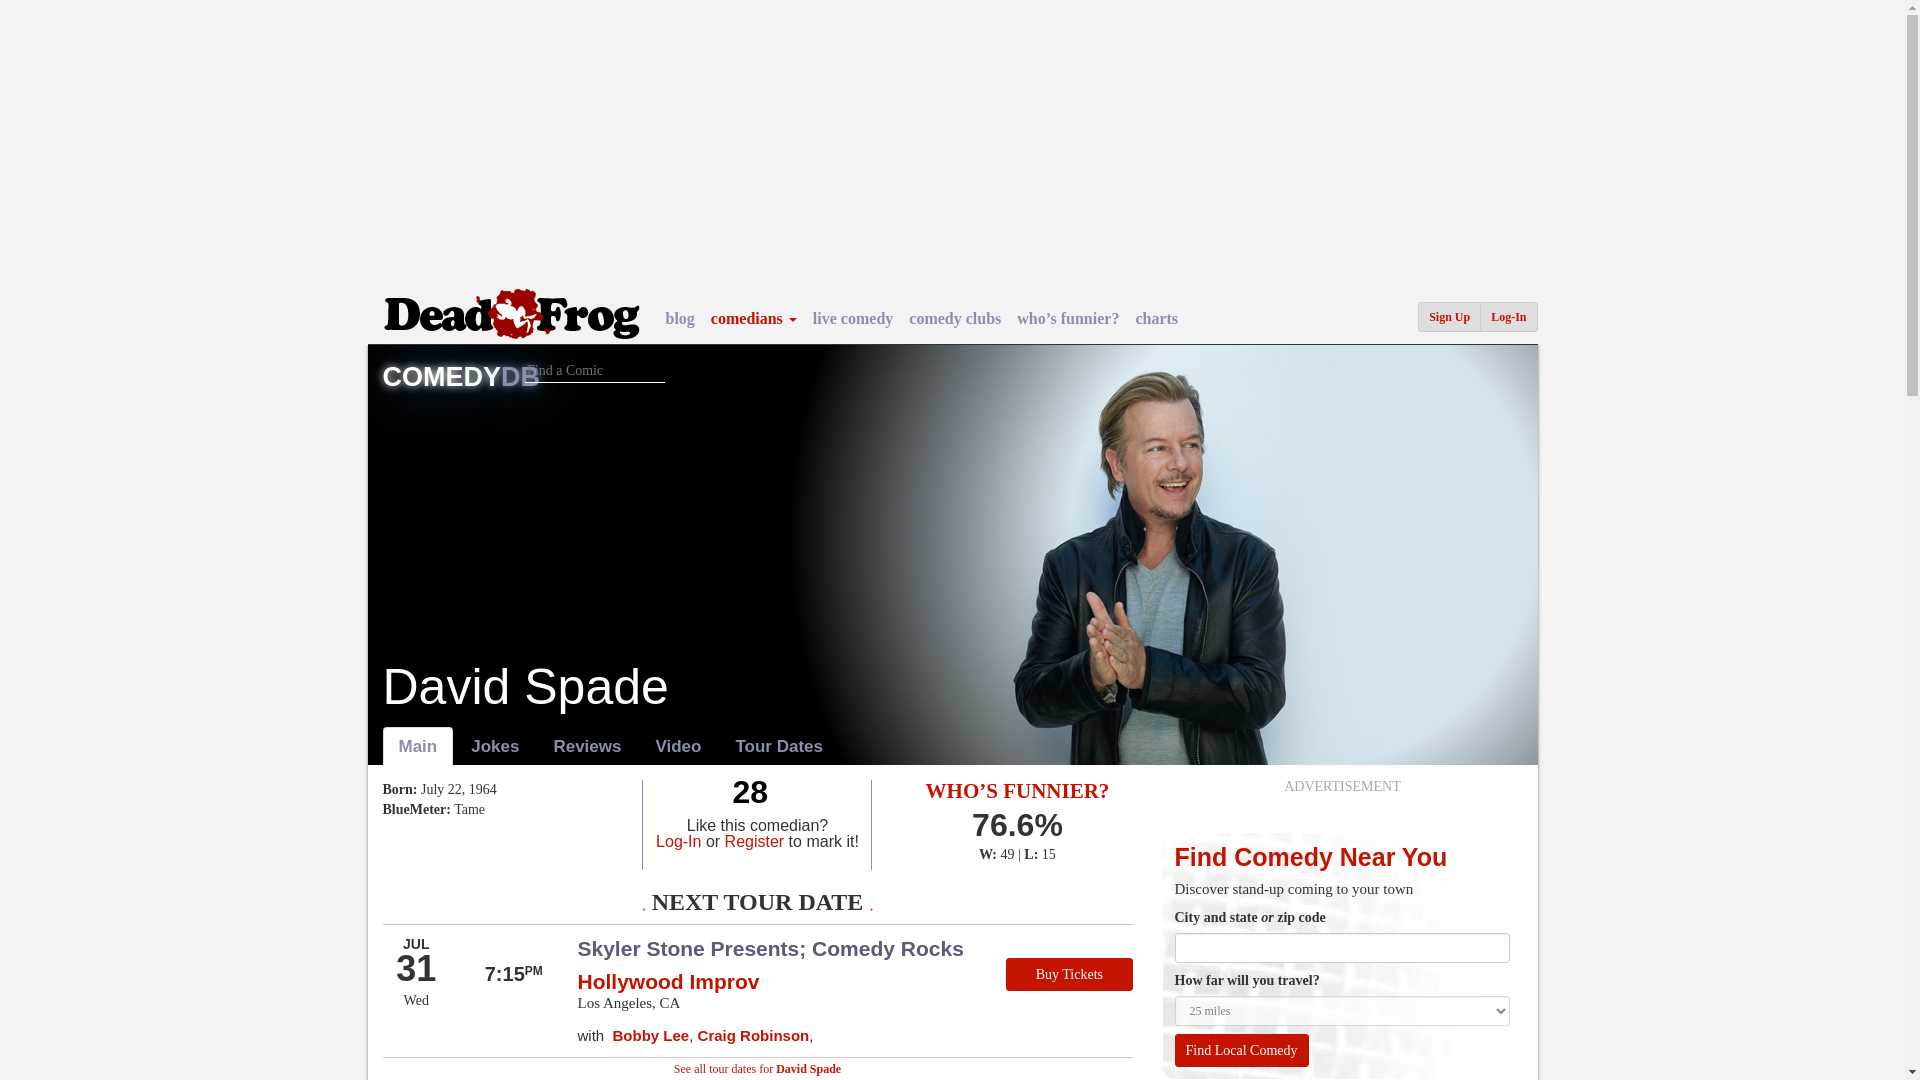 This screenshot has height=1080, width=1920. I want to click on Tour Dates, so click(778, 746).